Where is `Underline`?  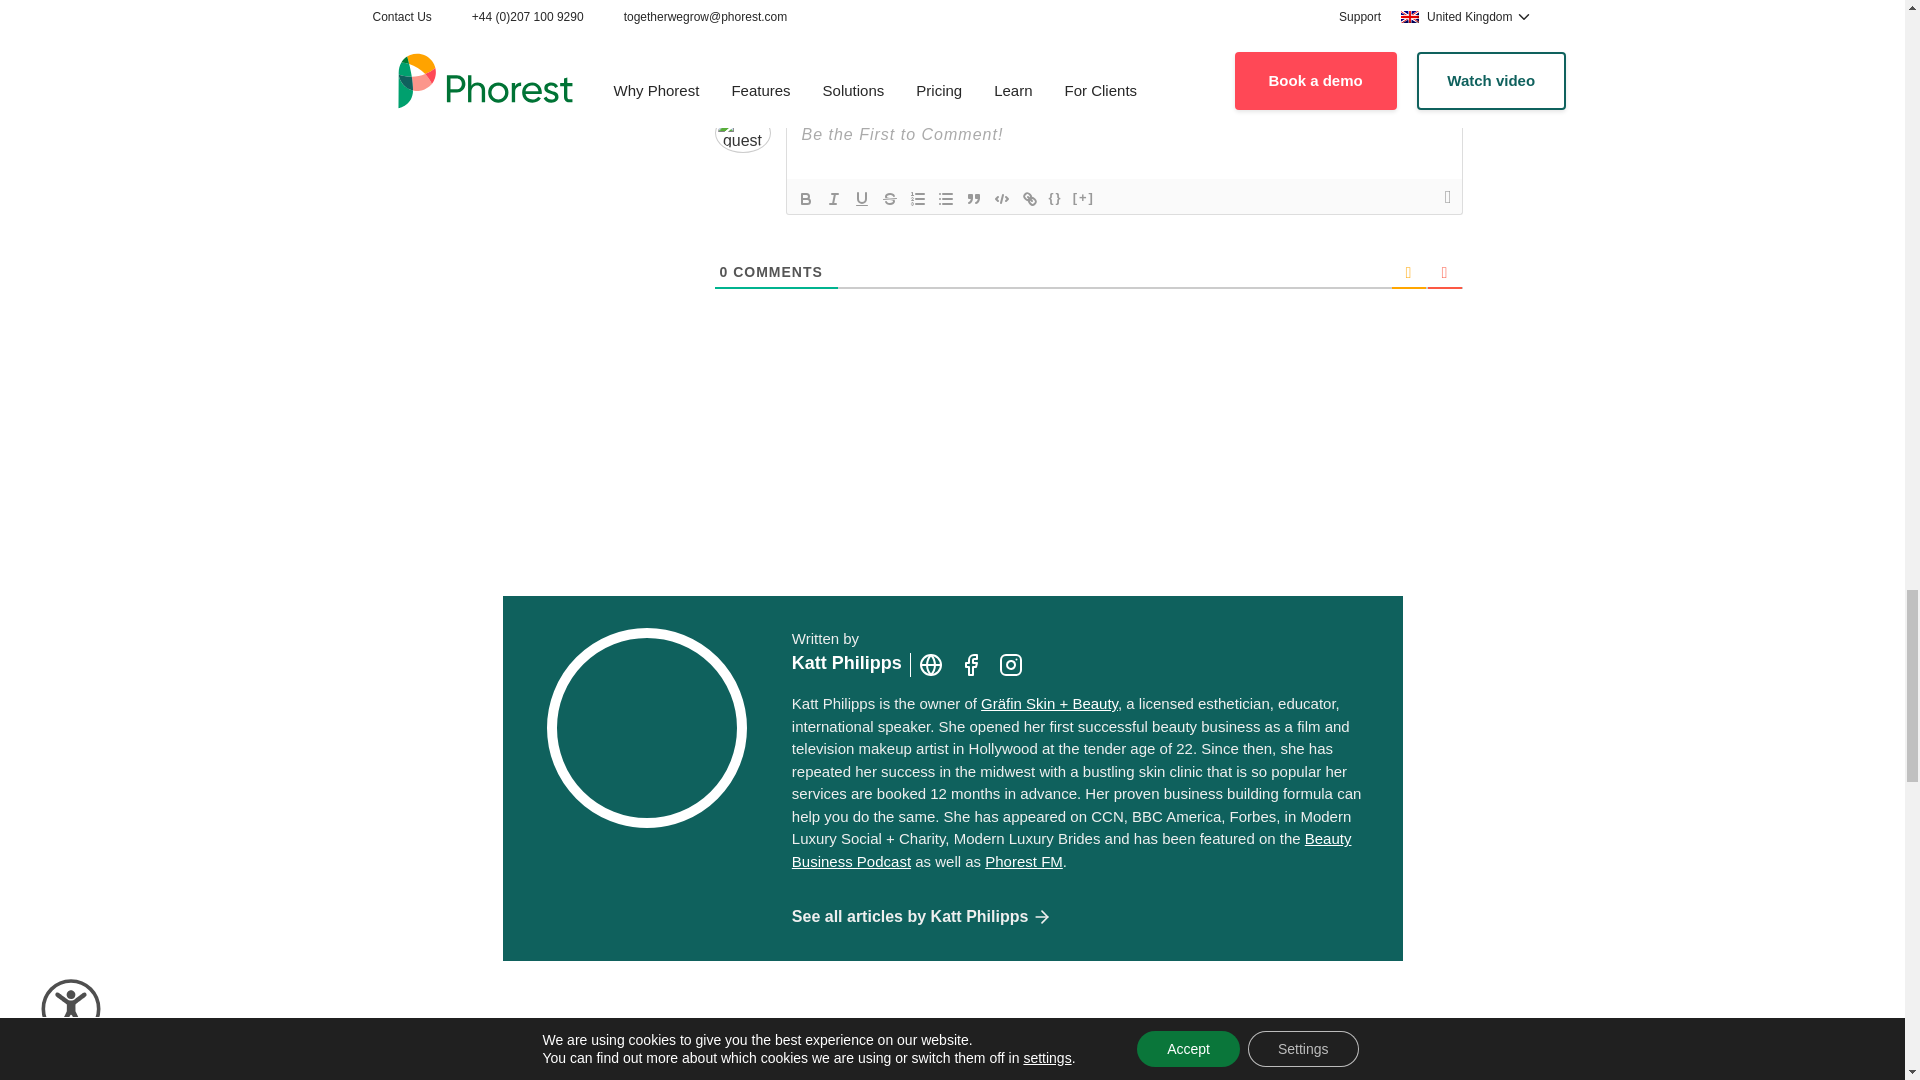
Underline is located at coordinates (862, 198).